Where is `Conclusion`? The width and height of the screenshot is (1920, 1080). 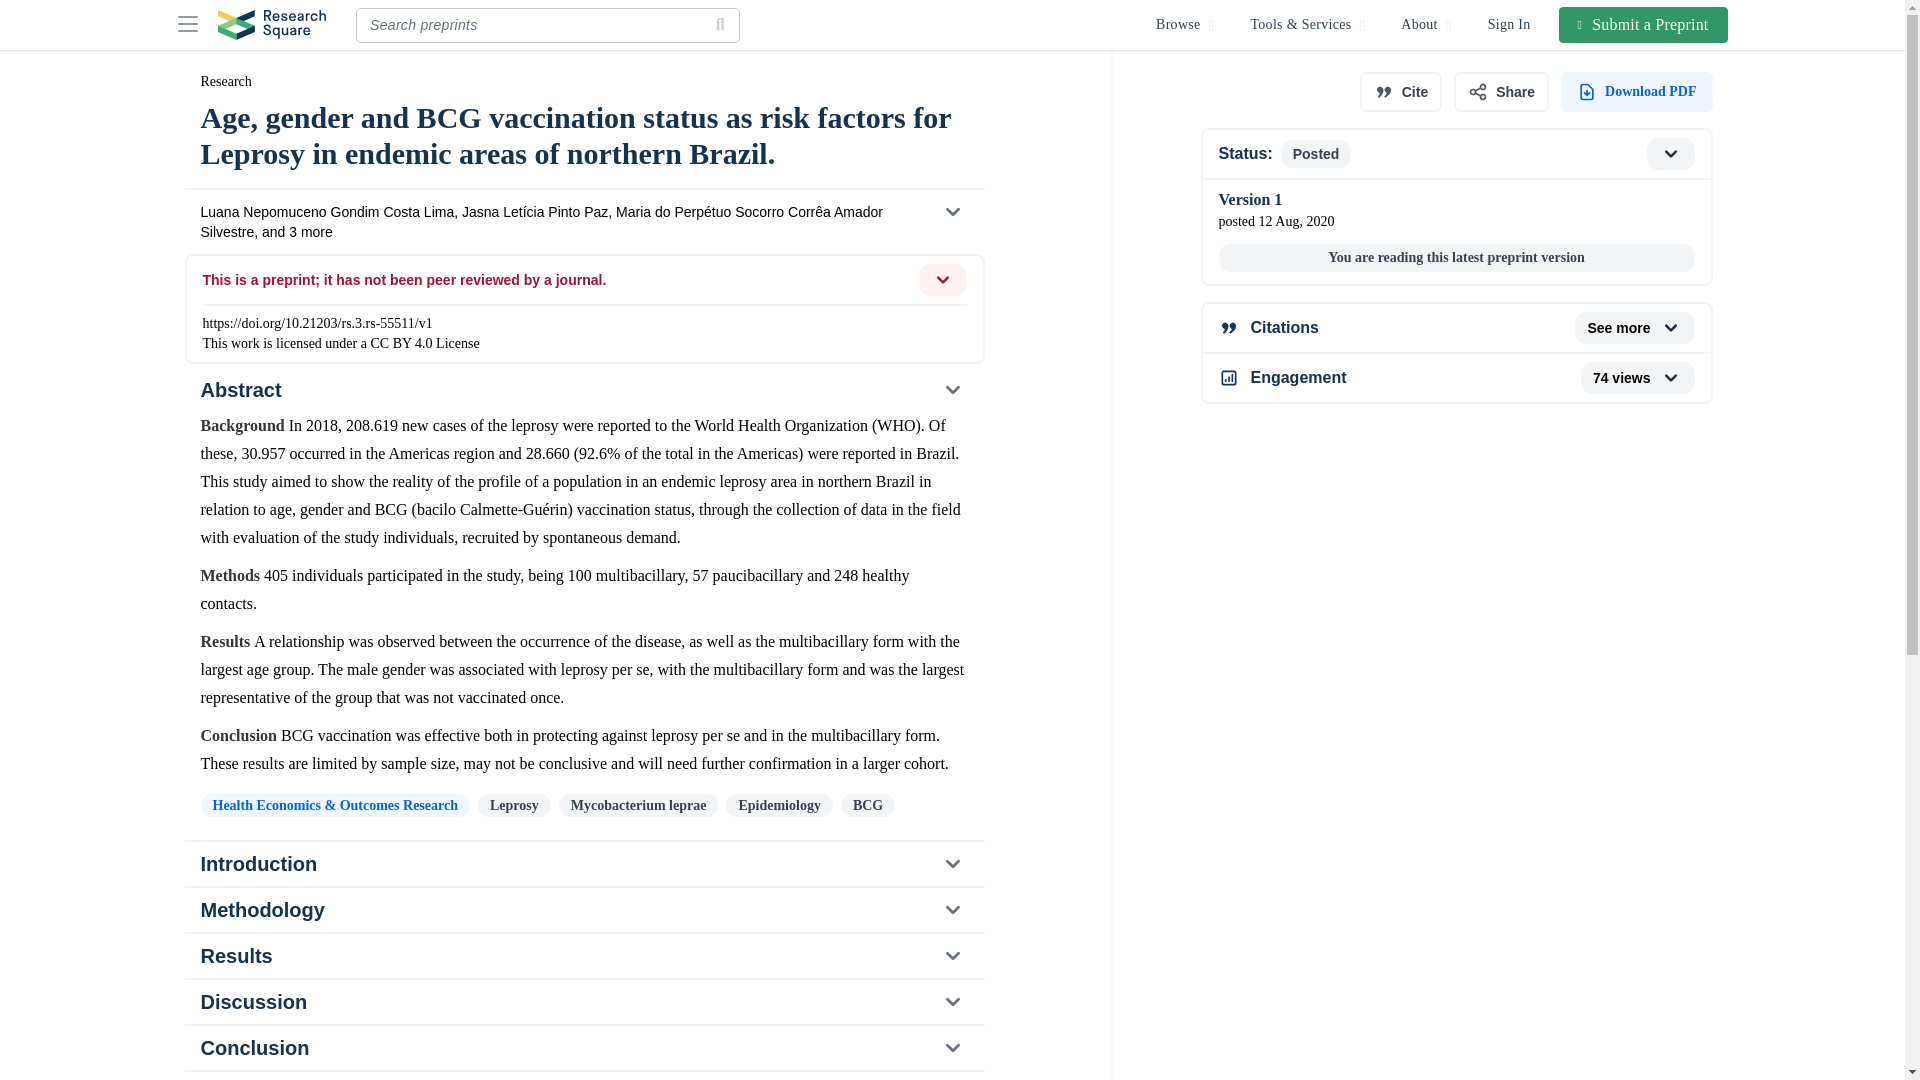 Conclusion is located at coordinates (583, 1048).